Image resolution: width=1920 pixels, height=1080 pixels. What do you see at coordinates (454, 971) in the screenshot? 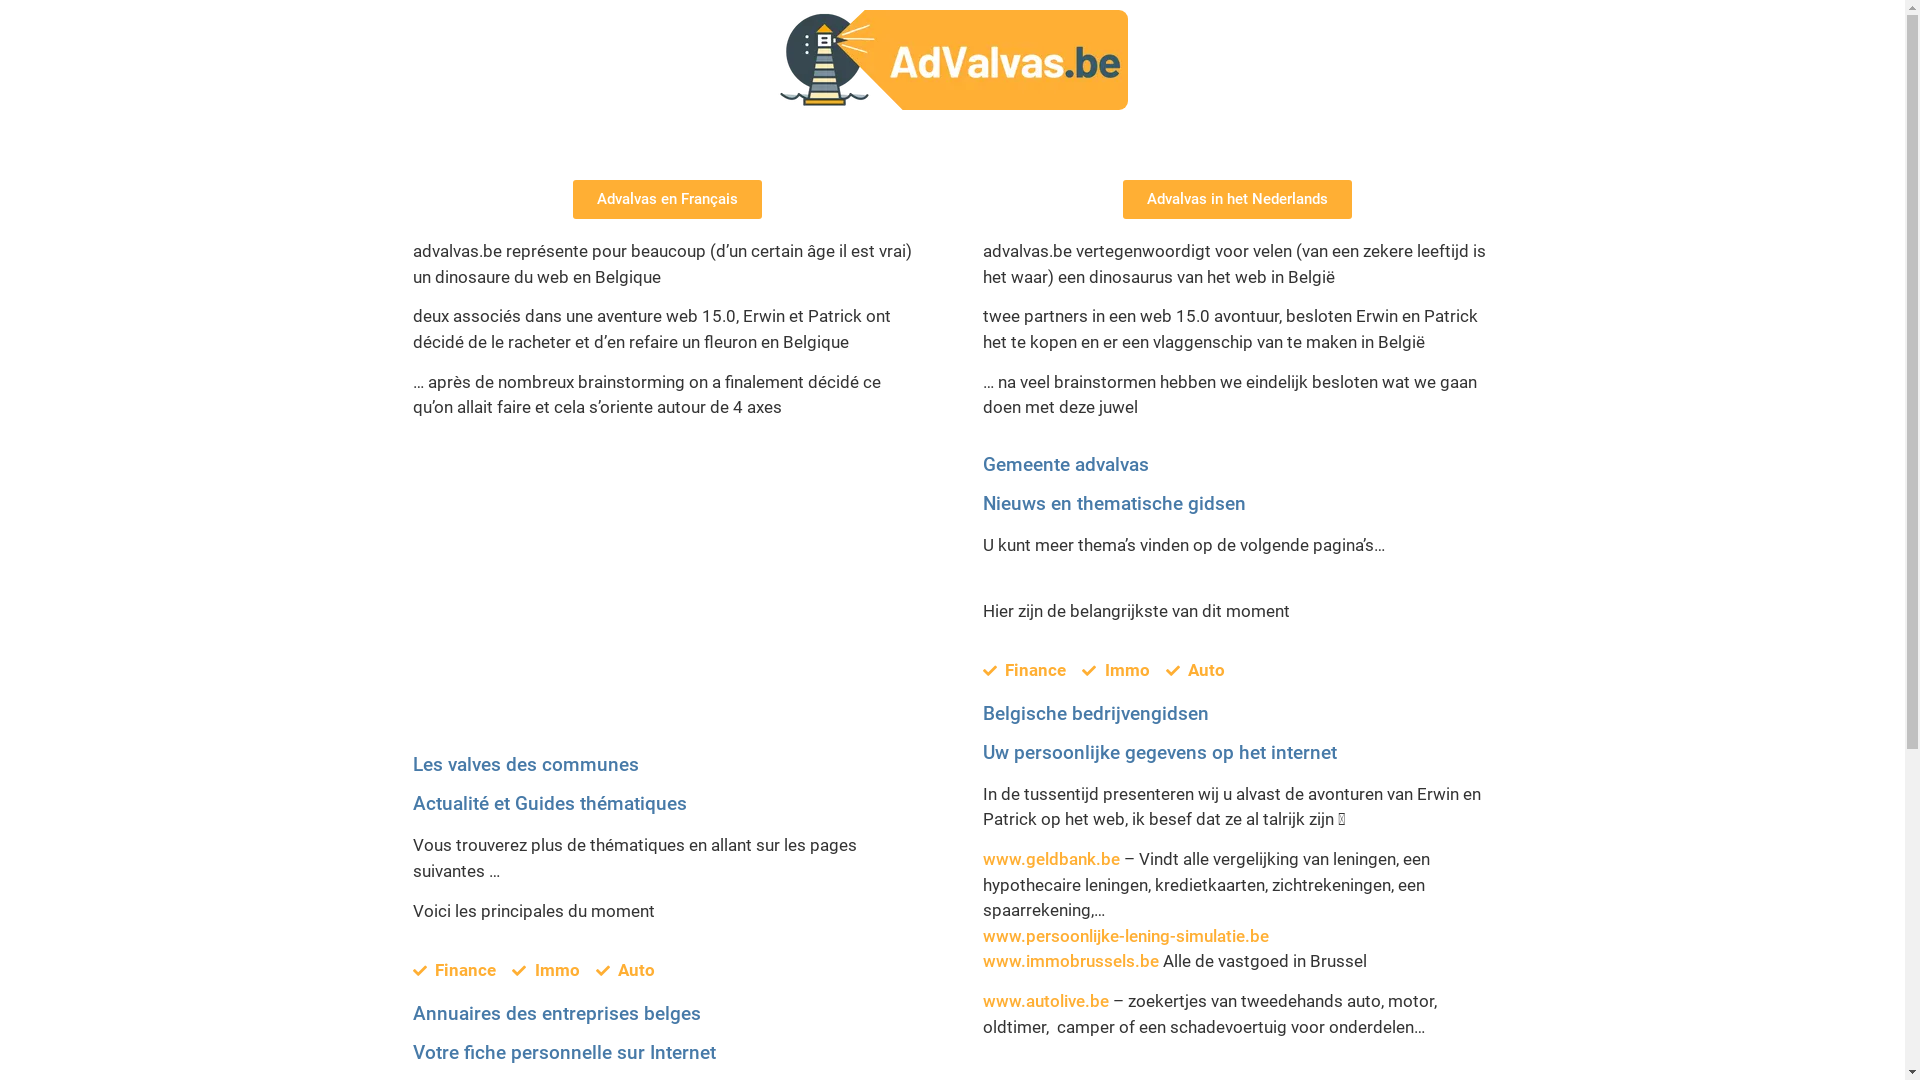
I see `Finance` at bounding box center [454, 971].